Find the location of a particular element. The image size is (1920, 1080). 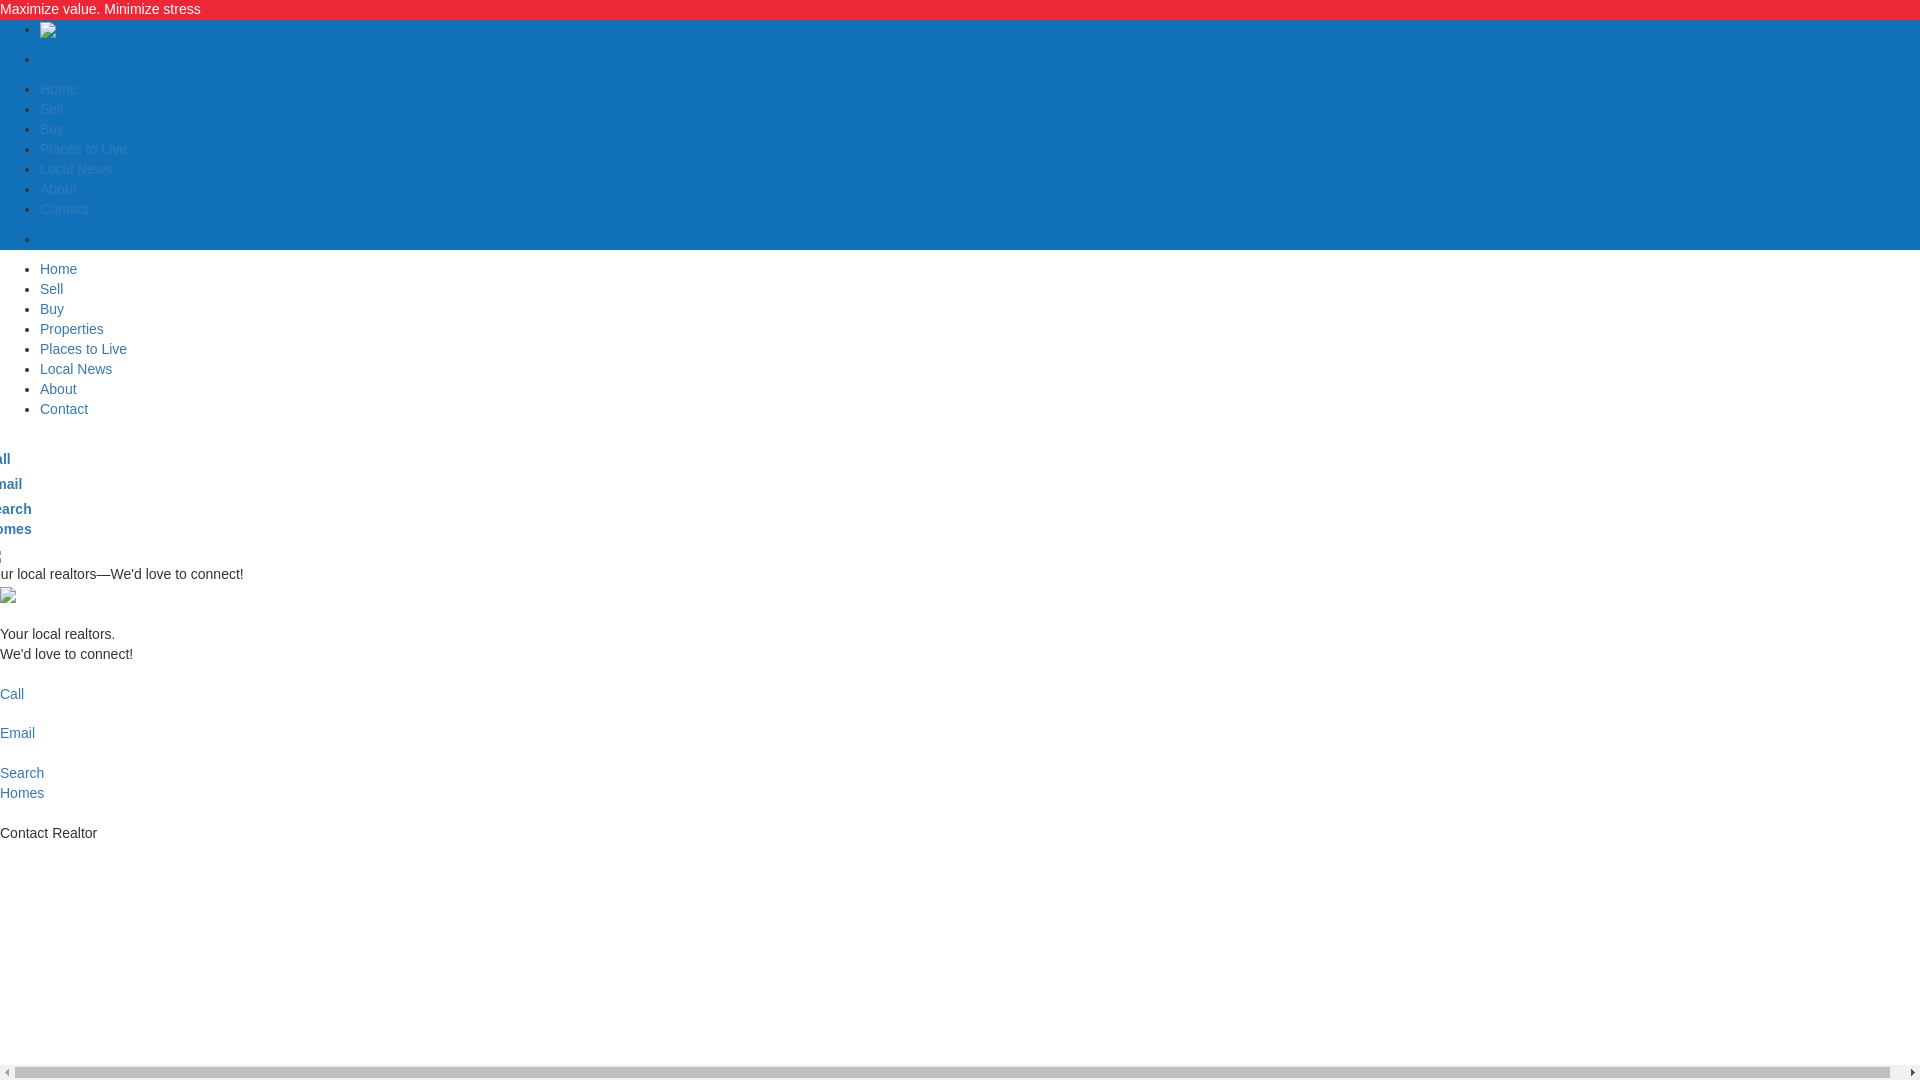

Local News is located at coordinates (52, 108).